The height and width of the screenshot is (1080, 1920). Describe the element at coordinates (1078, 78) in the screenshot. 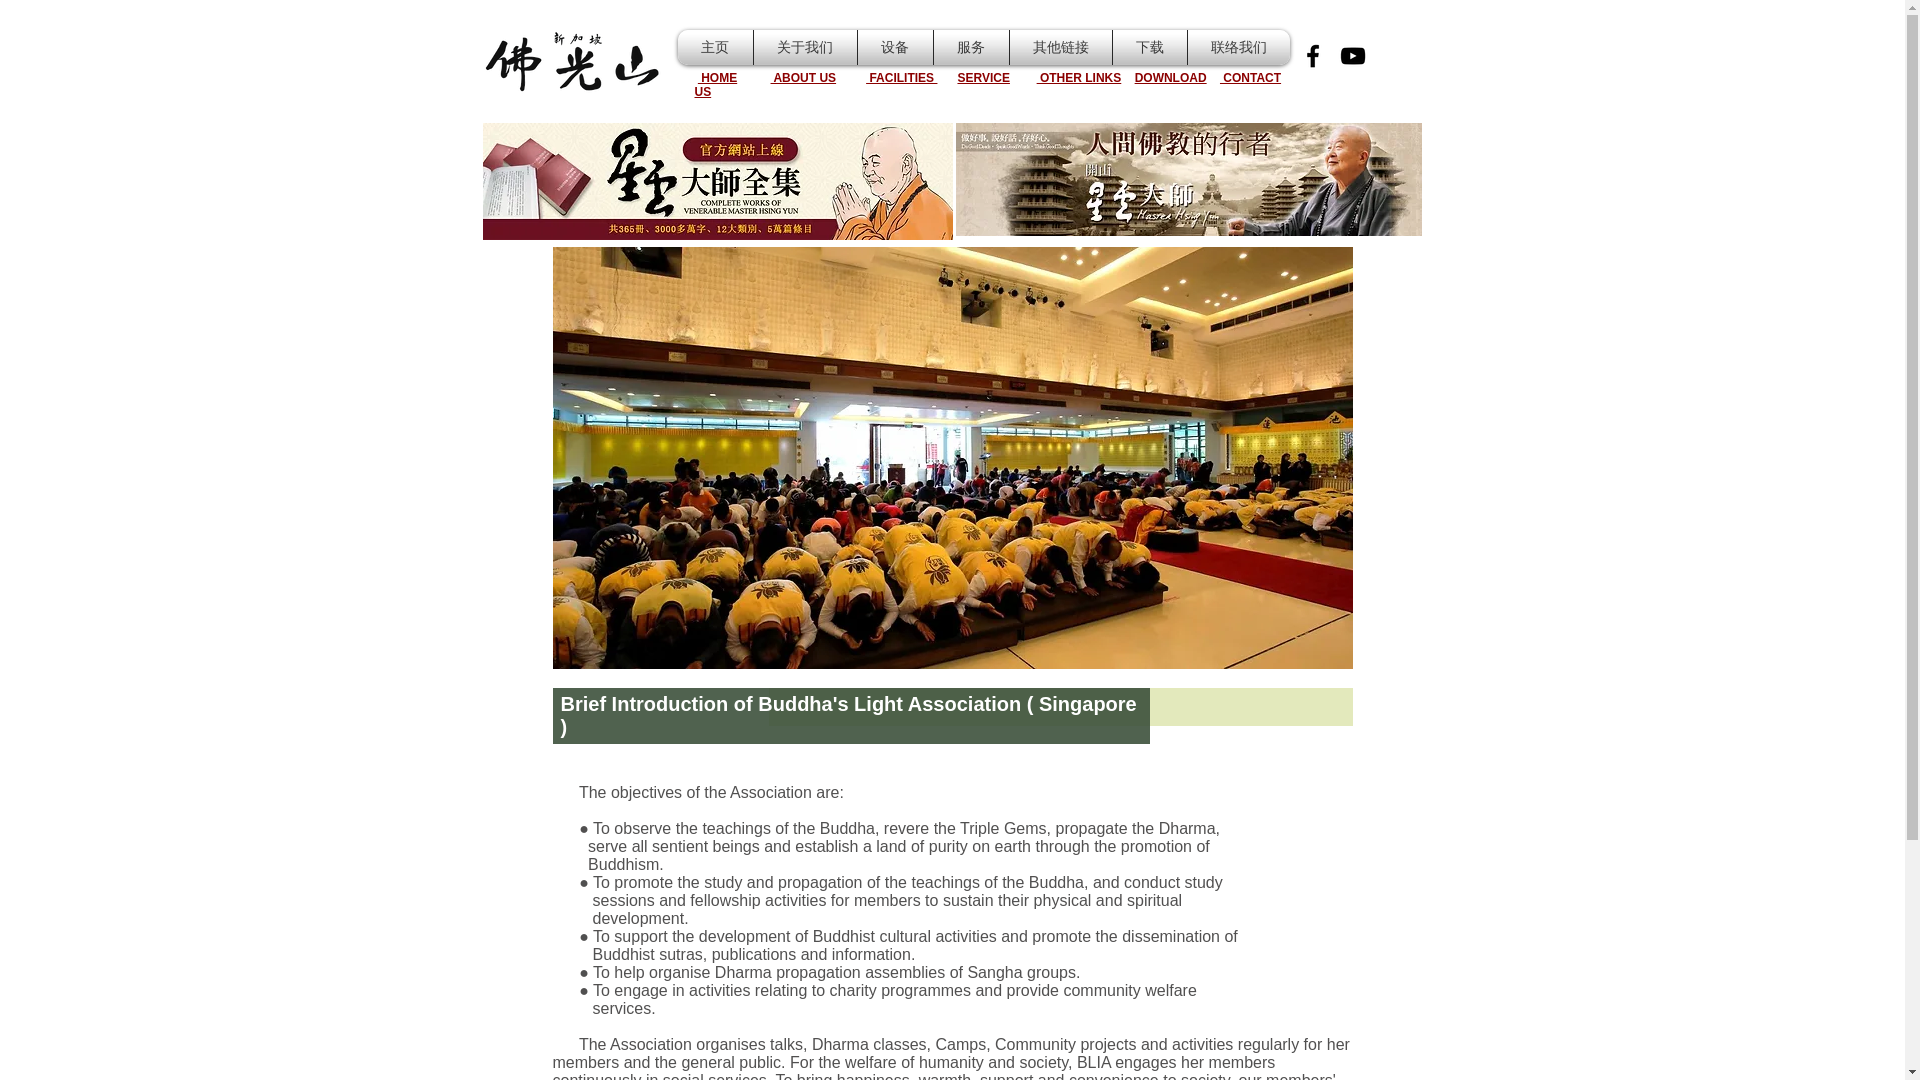

I see ` OTHER LINKS` at that location.